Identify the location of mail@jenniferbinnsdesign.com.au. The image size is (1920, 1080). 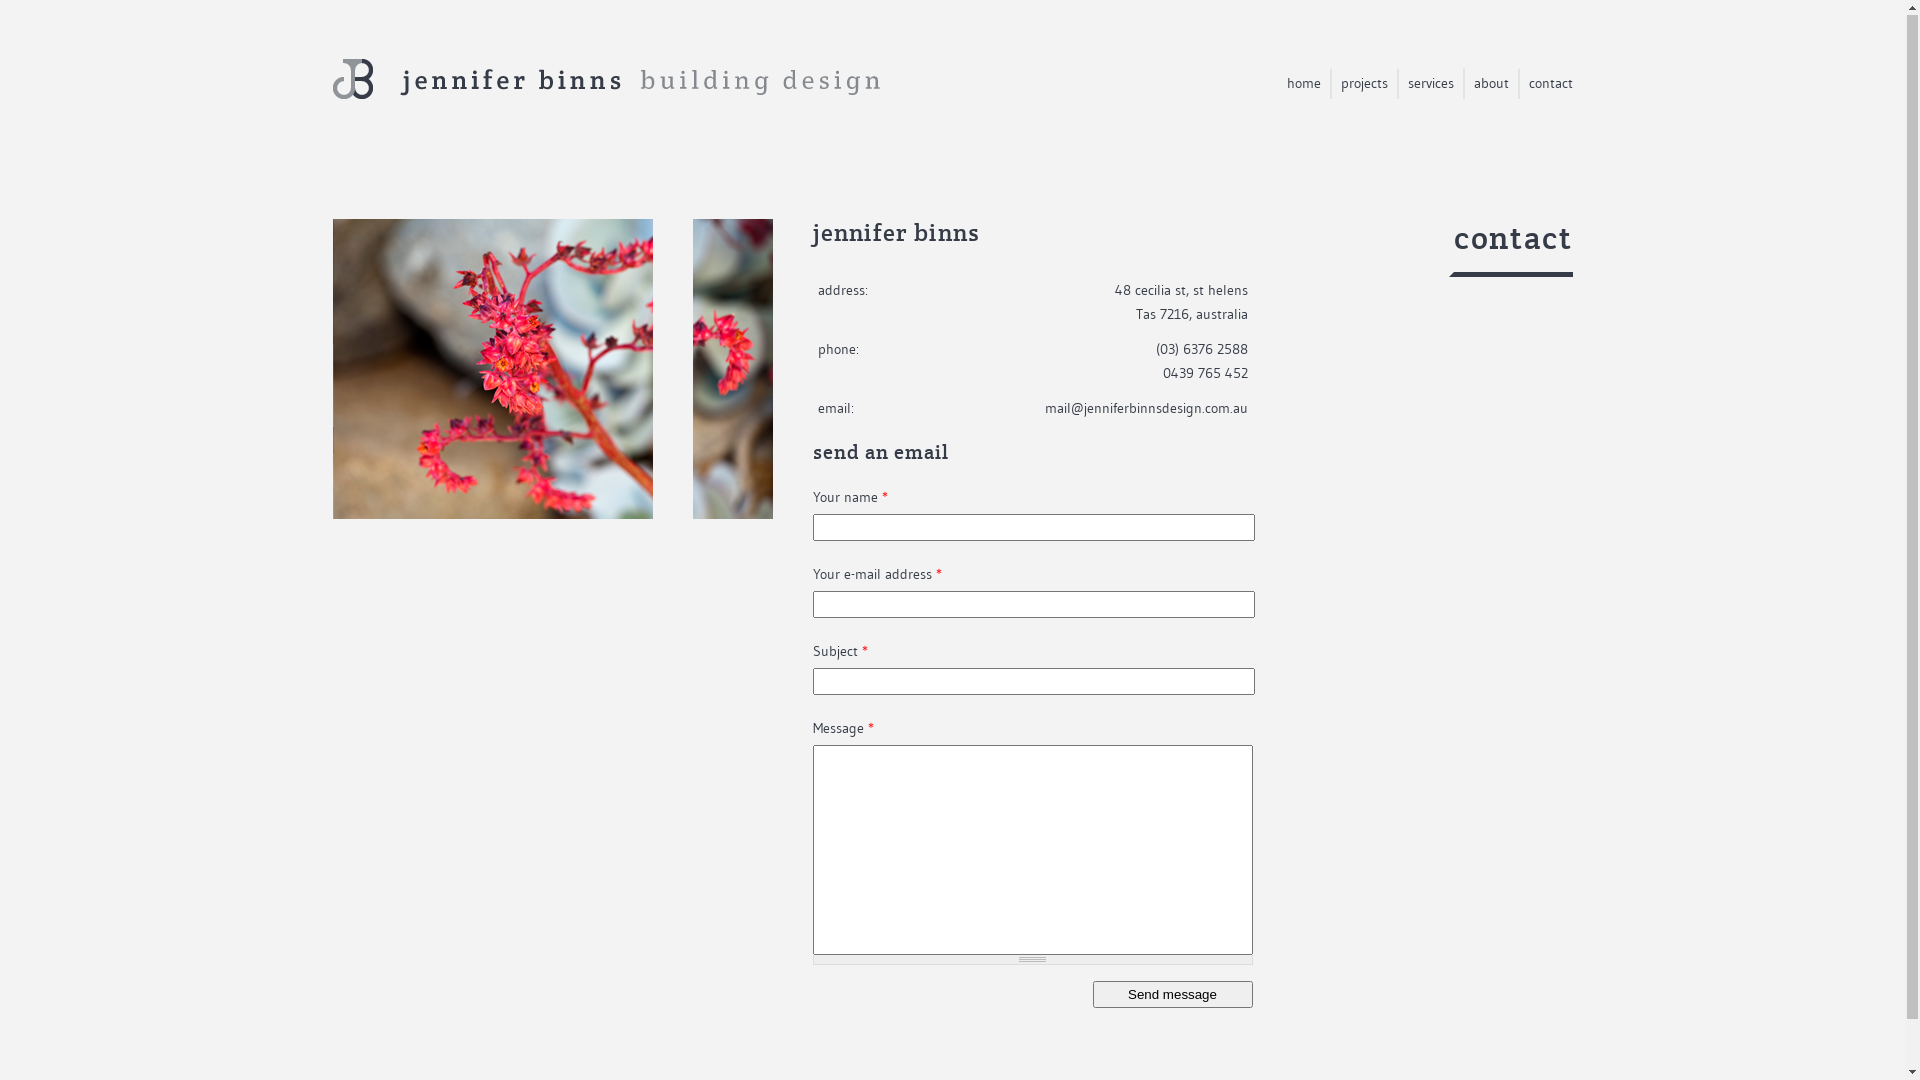
(1146, 409).